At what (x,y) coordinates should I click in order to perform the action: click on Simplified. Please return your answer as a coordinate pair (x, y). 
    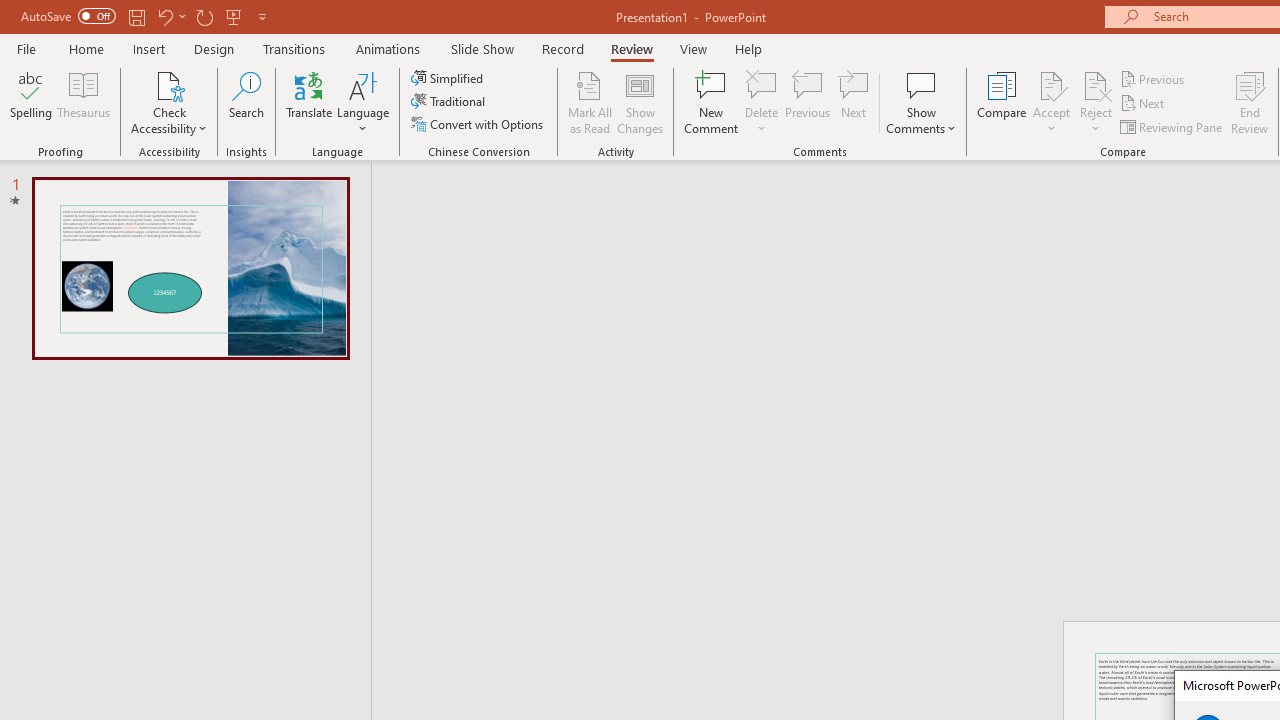
    Looking at the image, I should click on (449, 78).